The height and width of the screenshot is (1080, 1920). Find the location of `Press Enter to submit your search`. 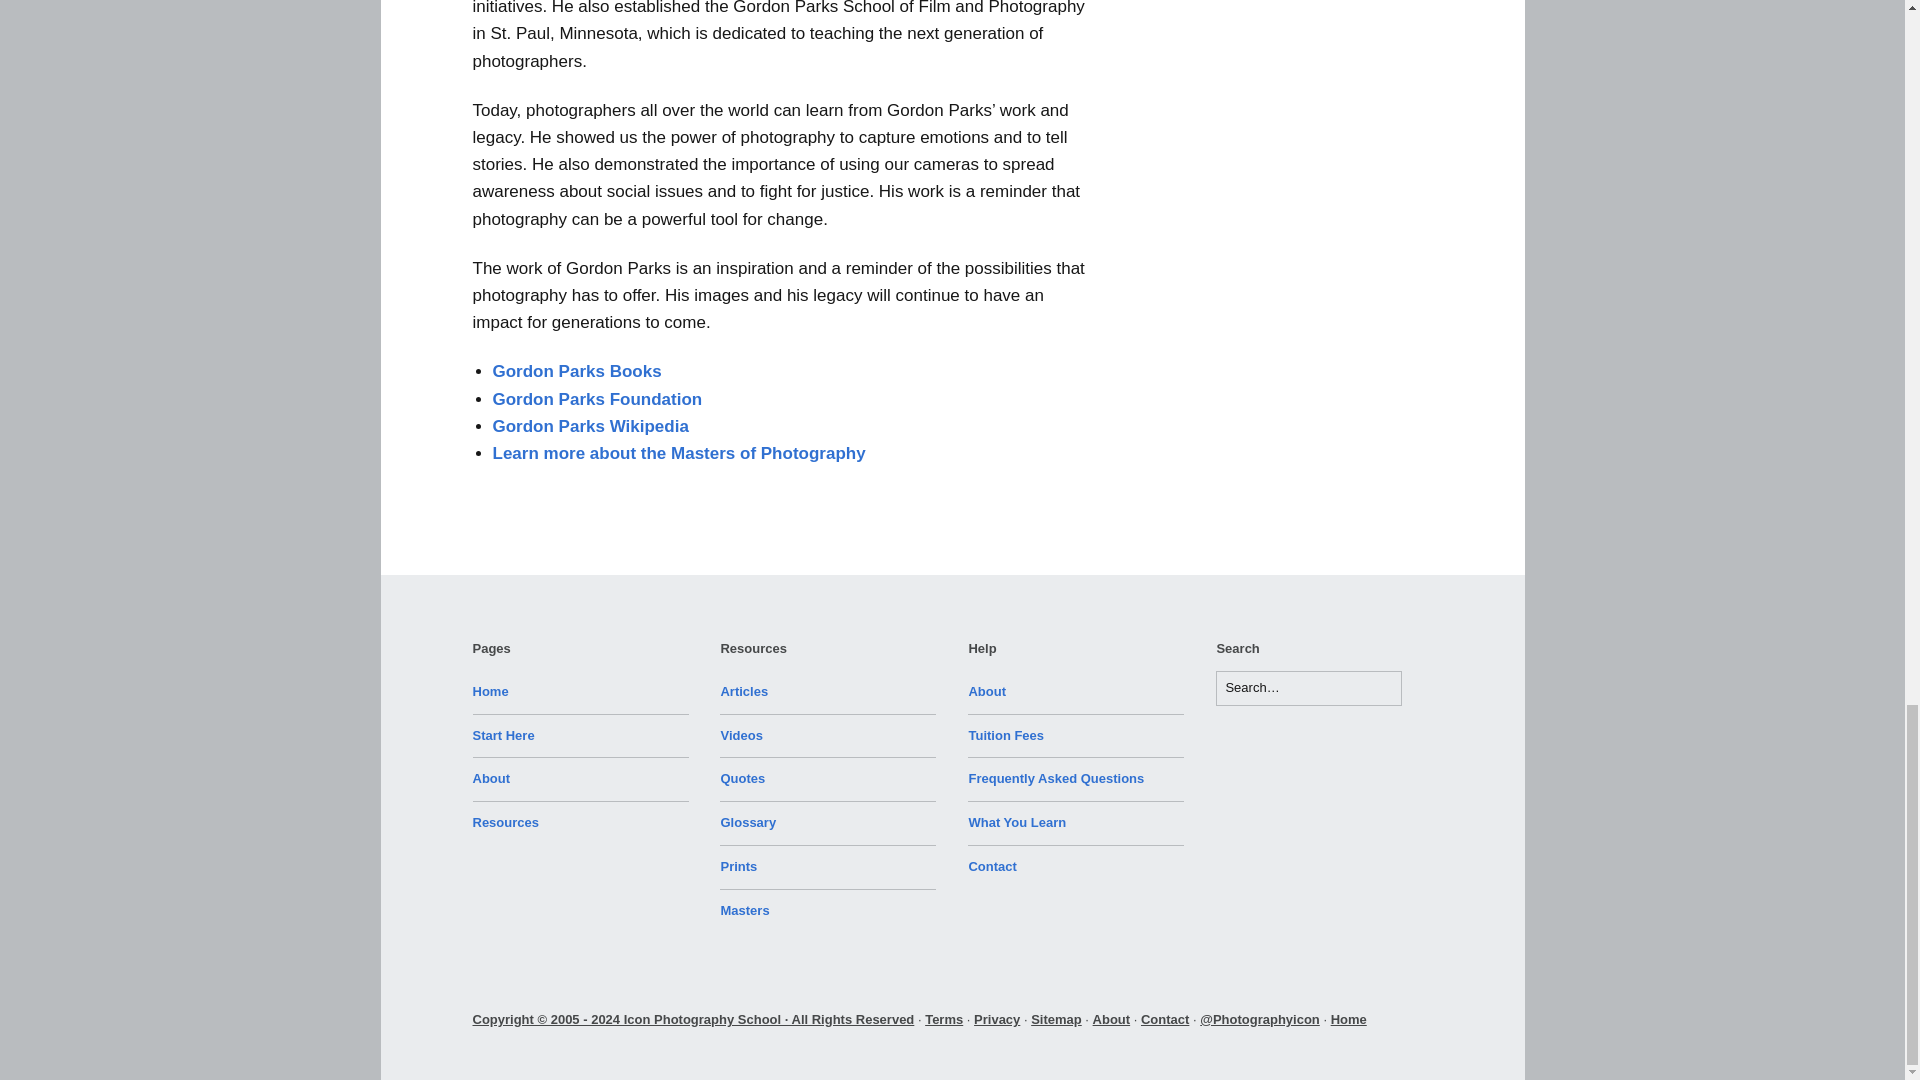

Press Enter to submit your search is located at coordinates (1308, 688).